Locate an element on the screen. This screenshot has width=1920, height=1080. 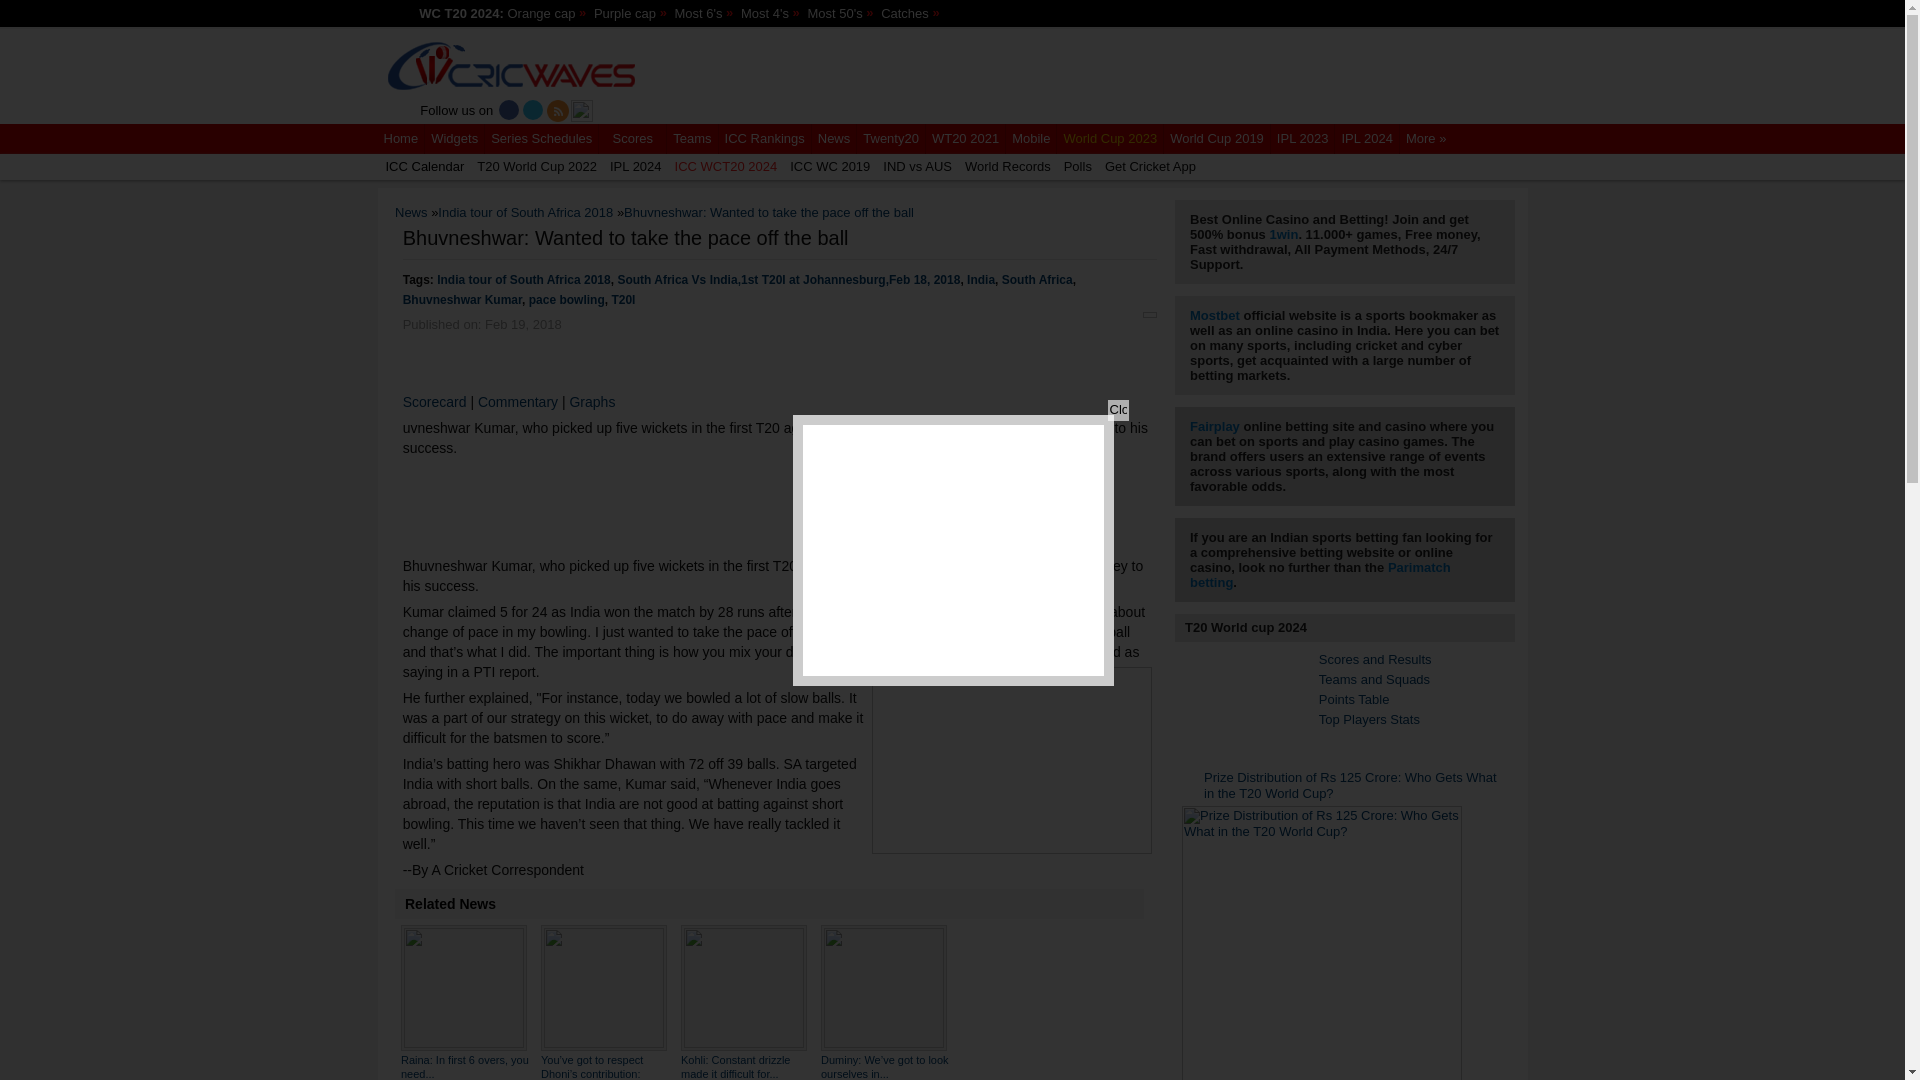
View Cricket Score Widgets is located at coordinates (454, 139).